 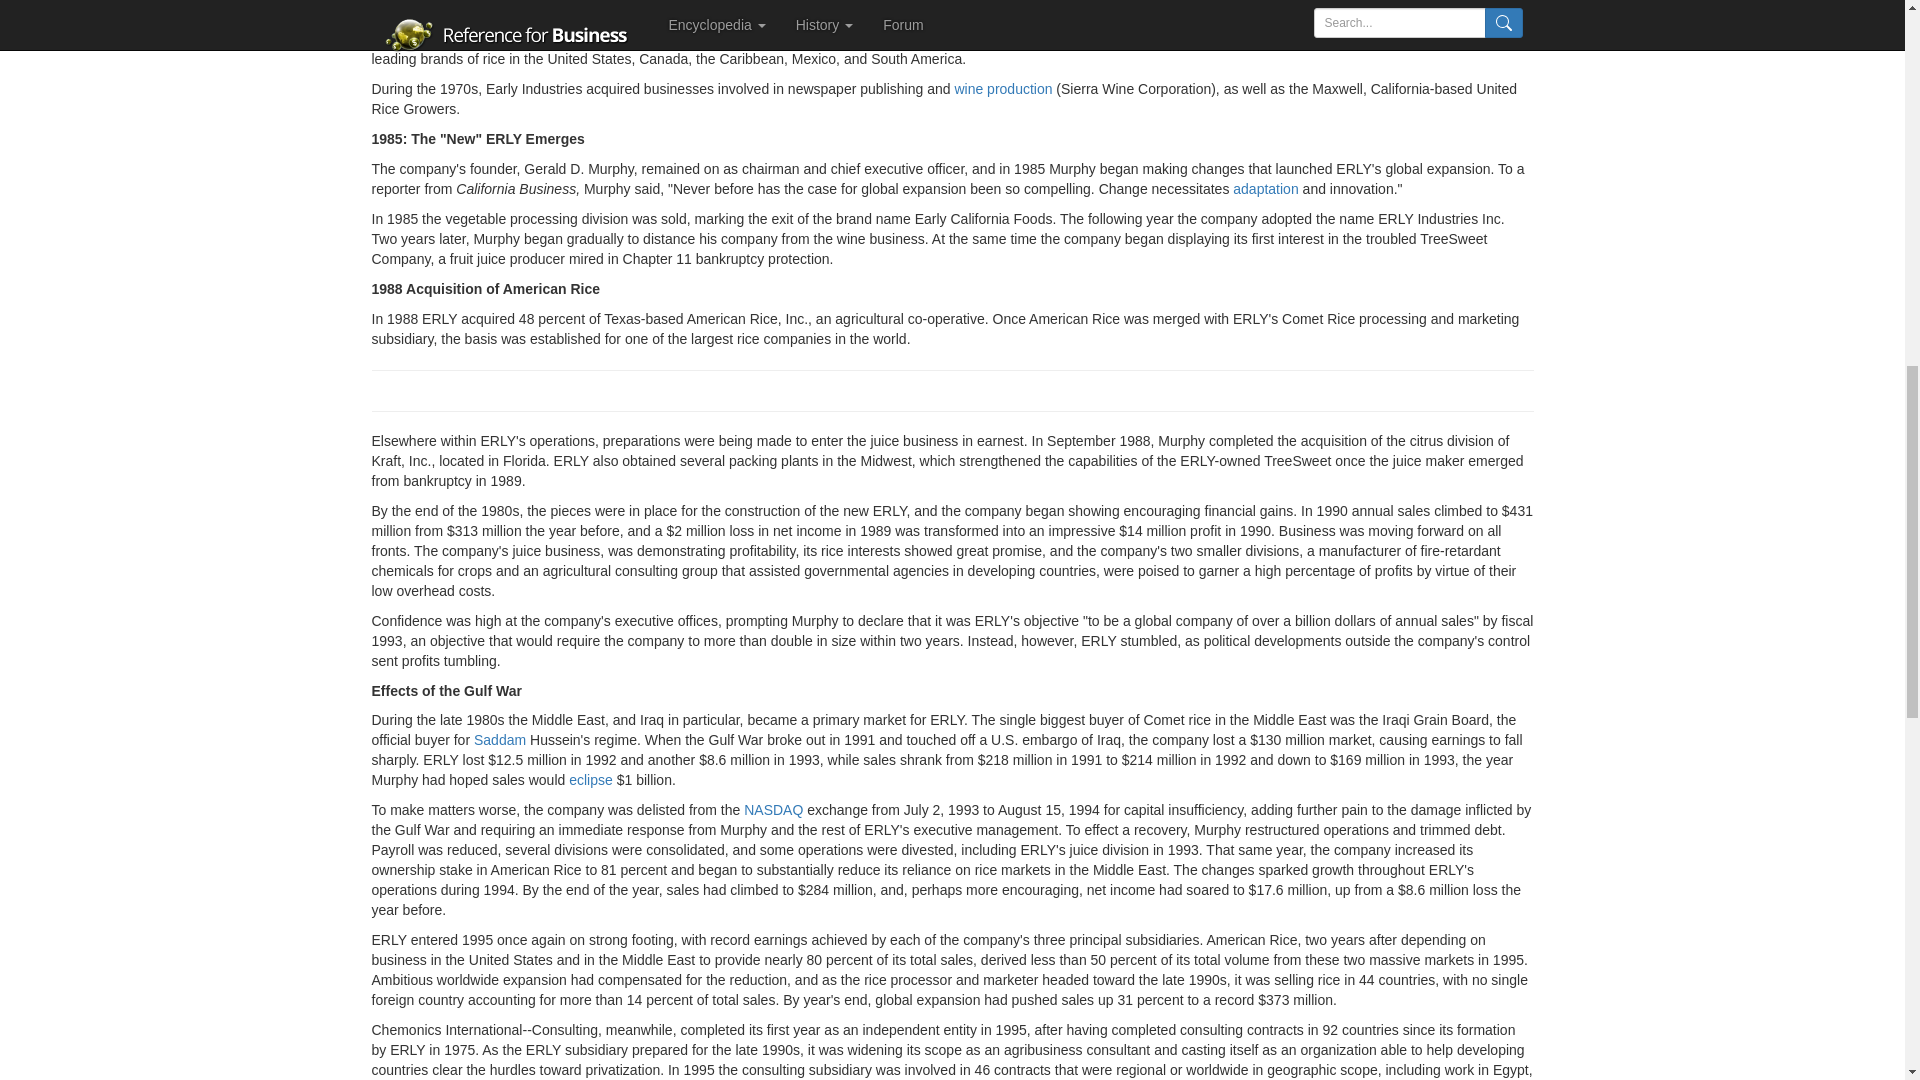 What do you see at coordinates (590, 780) in the screenshot?
I see `eclipse` at bounding box center [590, 780].